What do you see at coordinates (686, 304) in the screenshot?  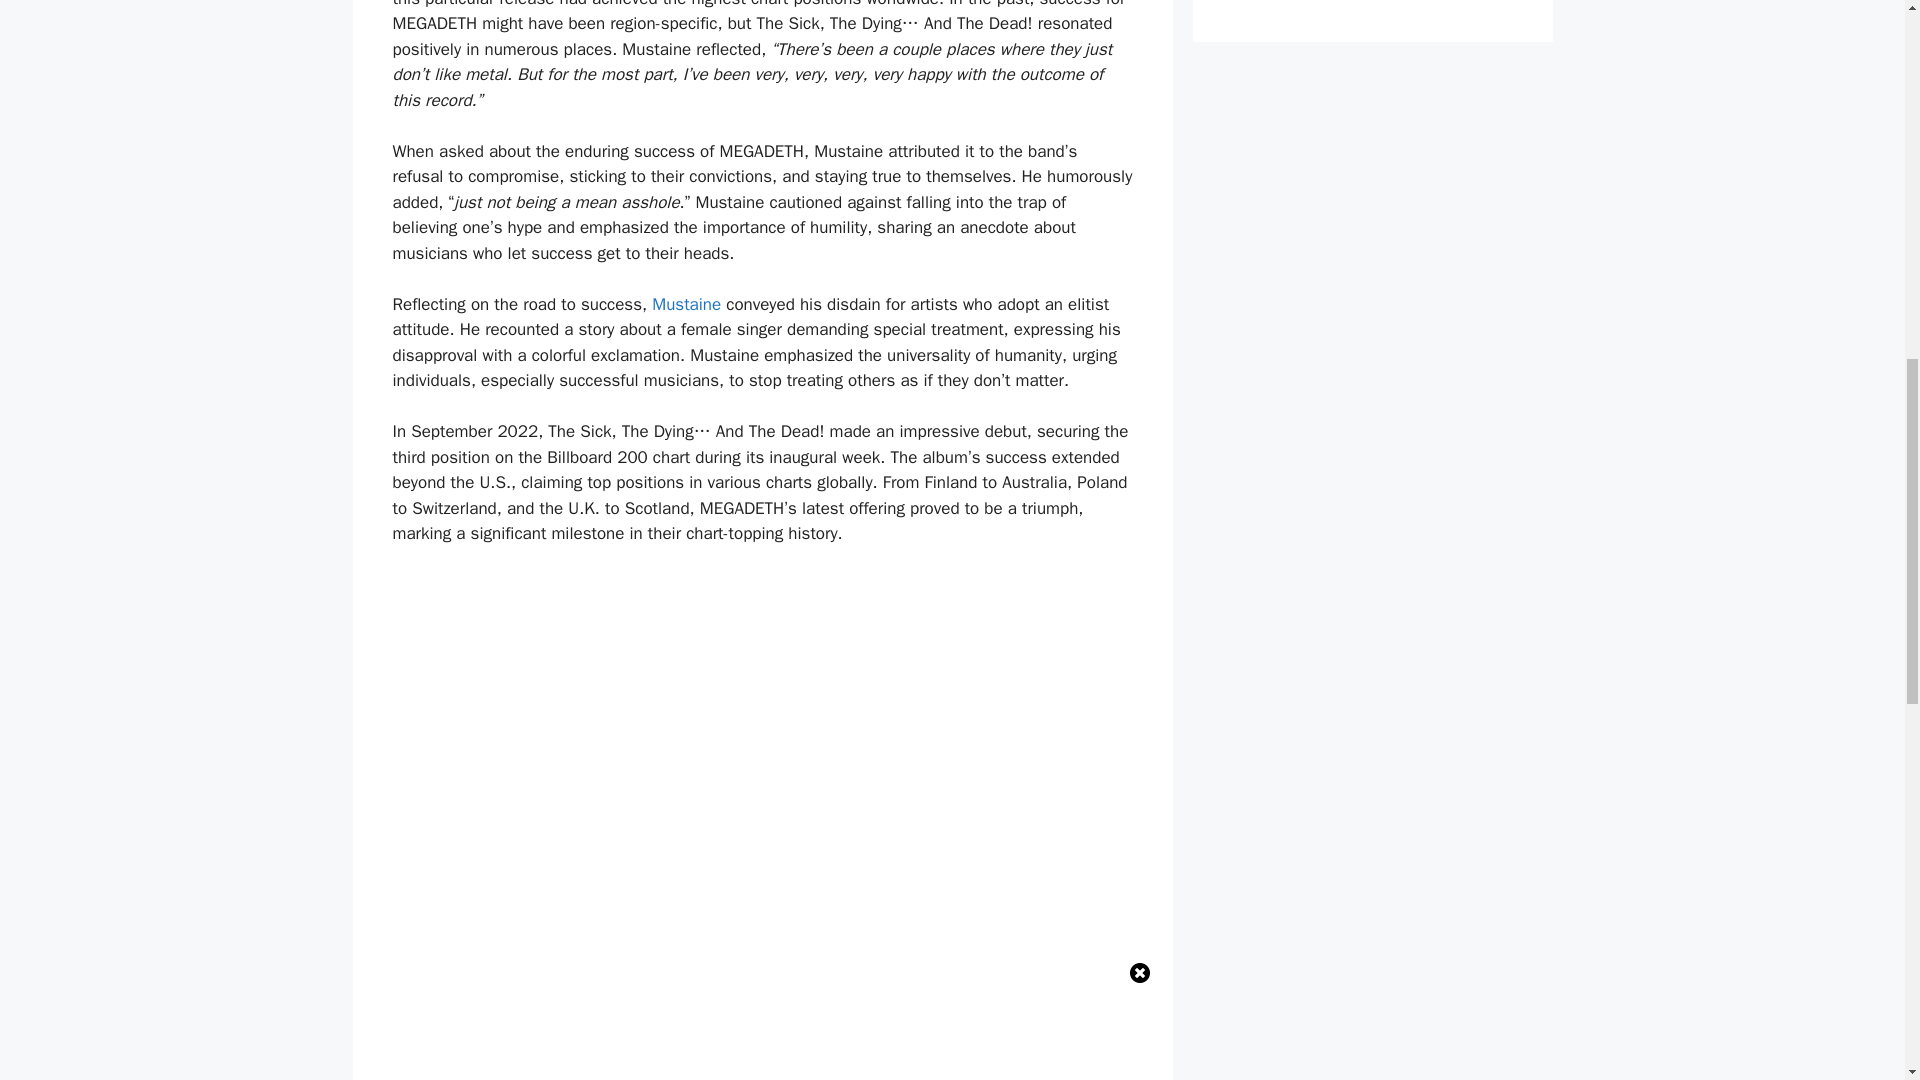 I see `Mustaine` at bounding box center [686, 304].